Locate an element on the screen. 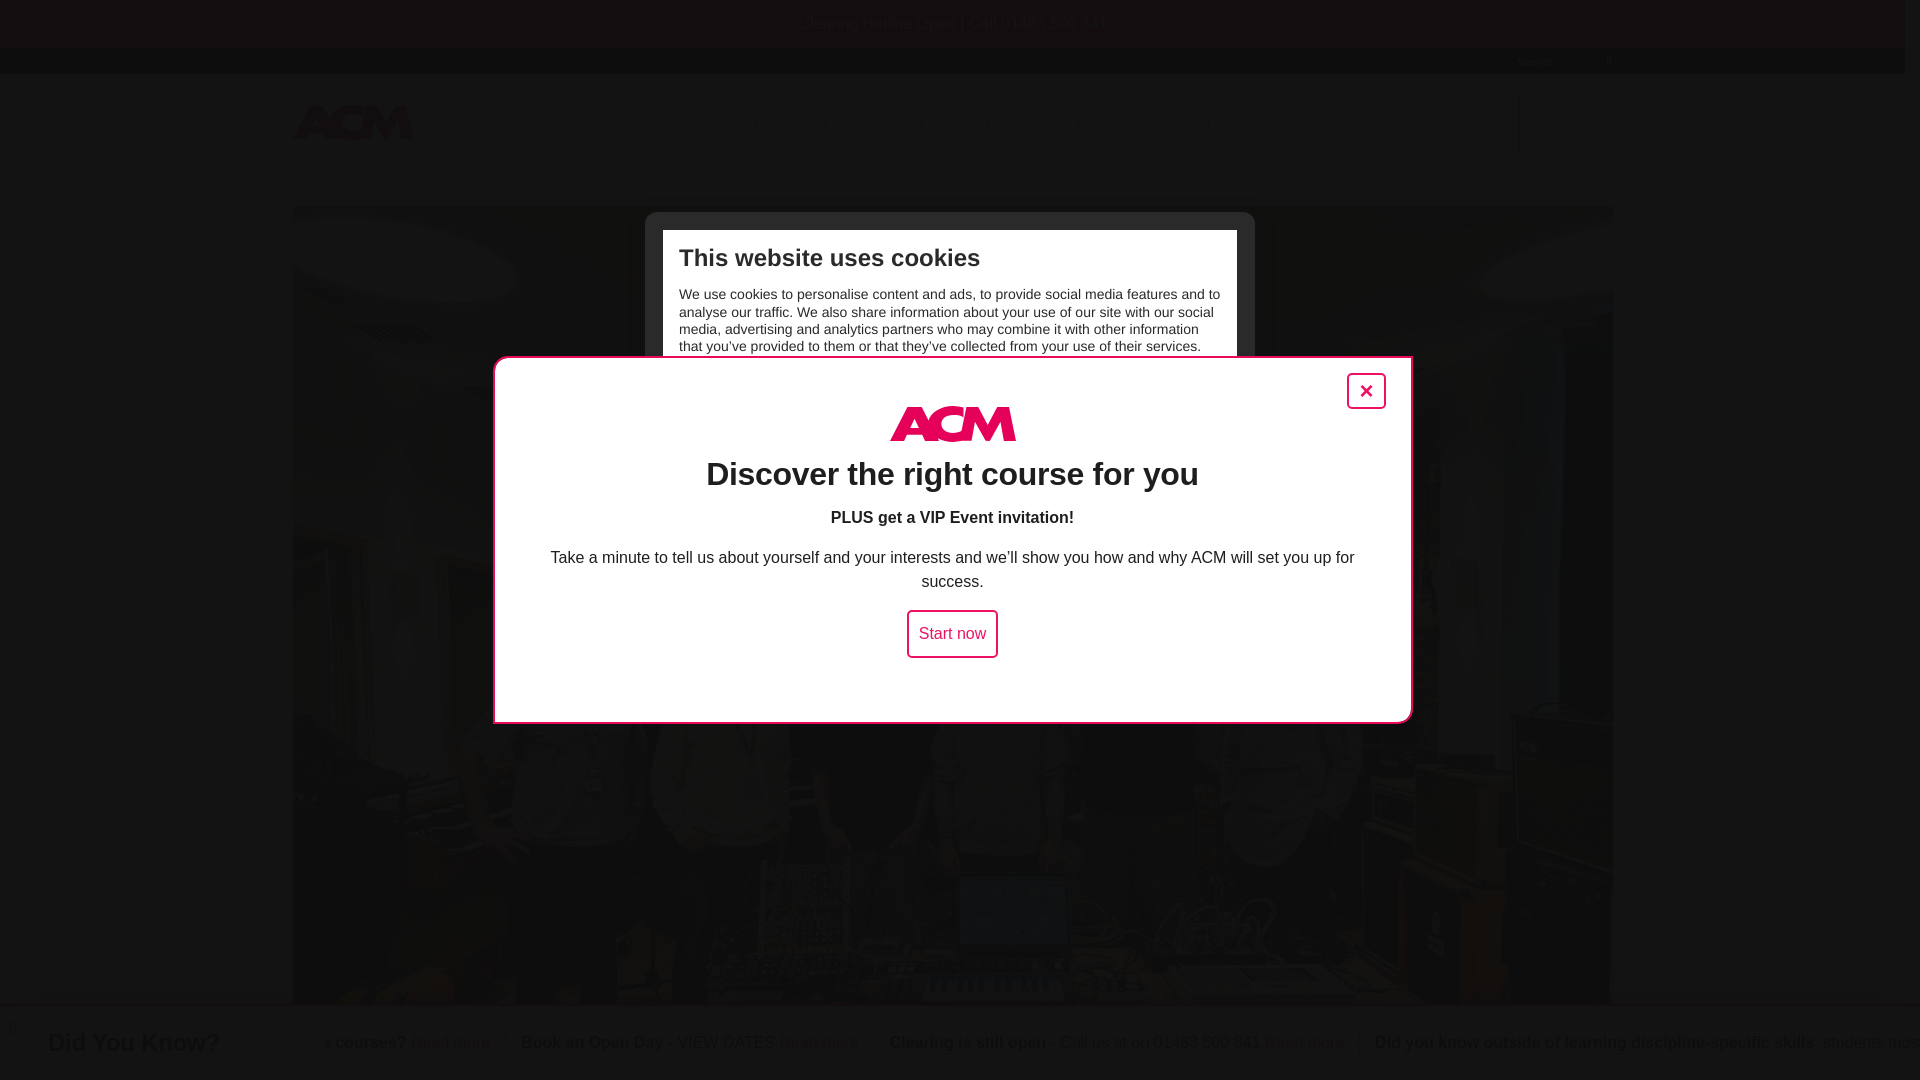  Allow all cookies is located at coordinates (960, 390).